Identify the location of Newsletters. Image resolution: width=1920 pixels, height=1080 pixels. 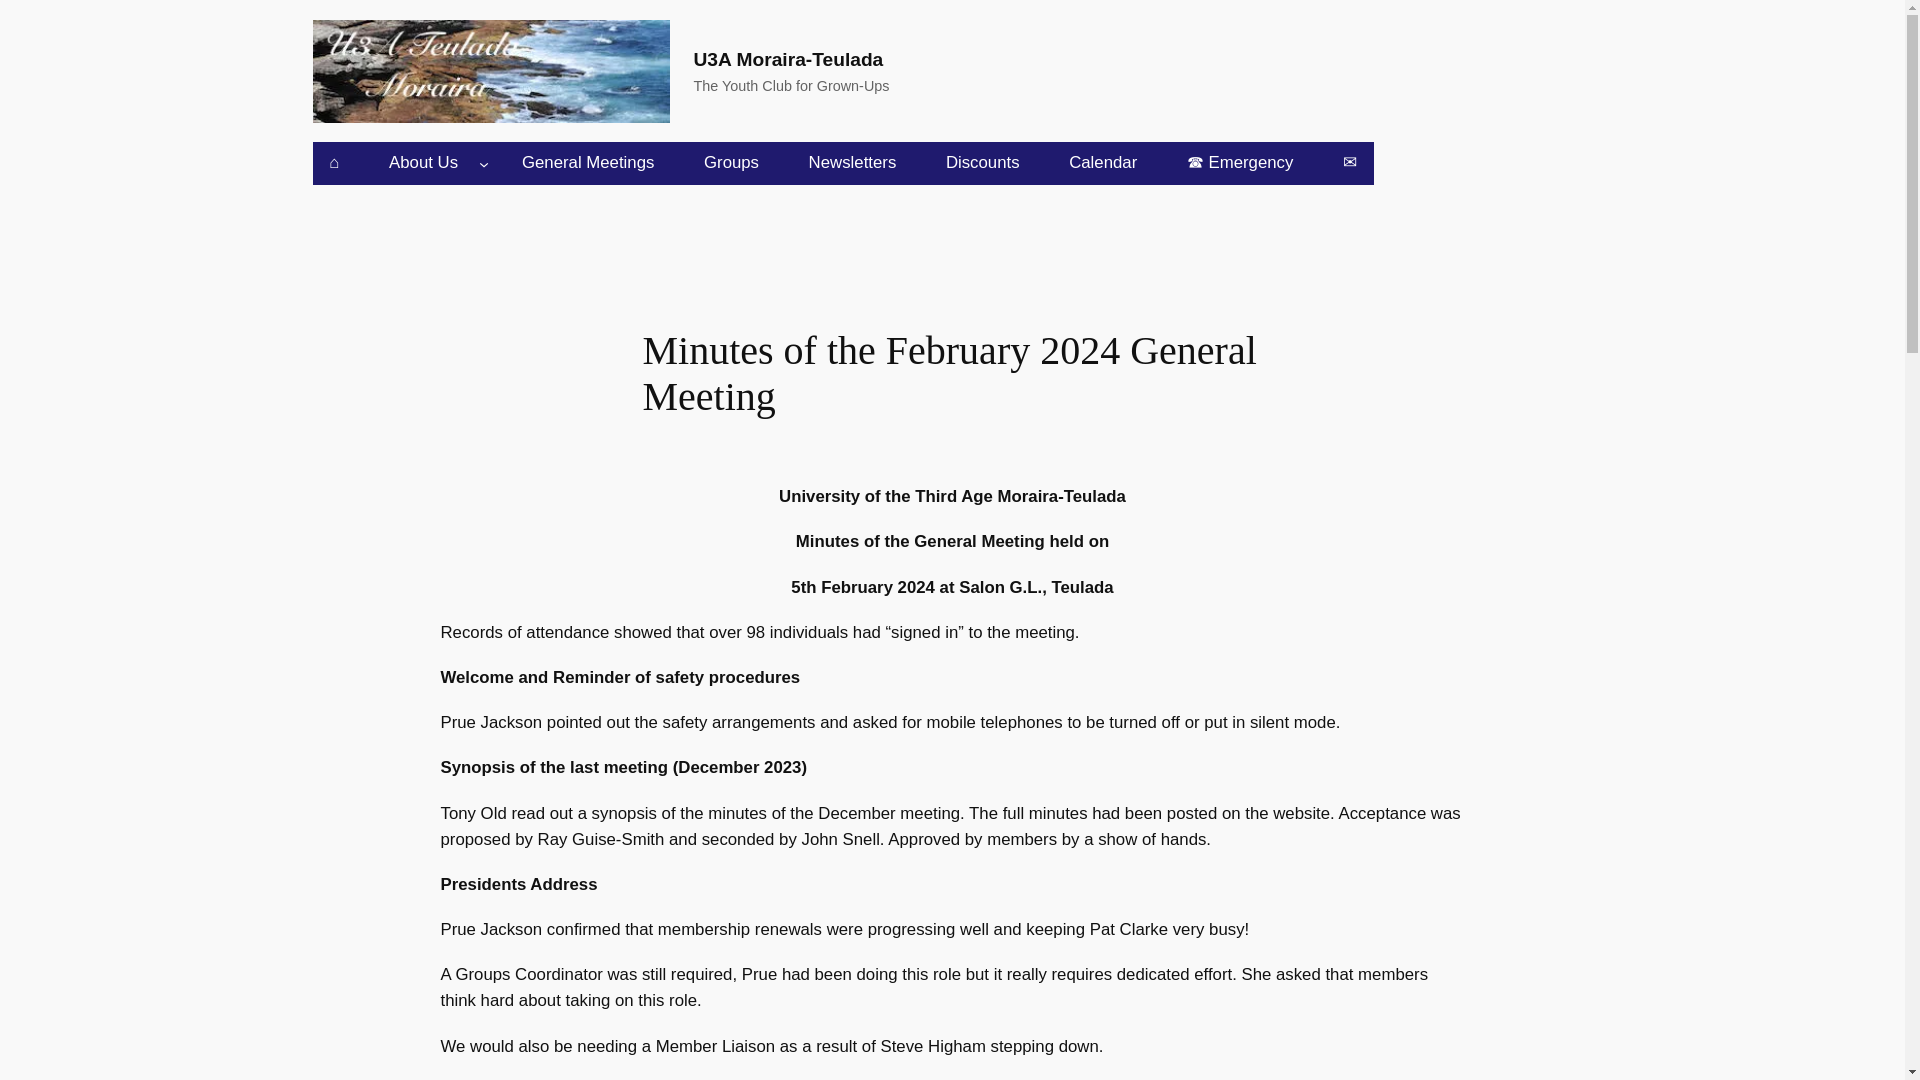
(852, 162).